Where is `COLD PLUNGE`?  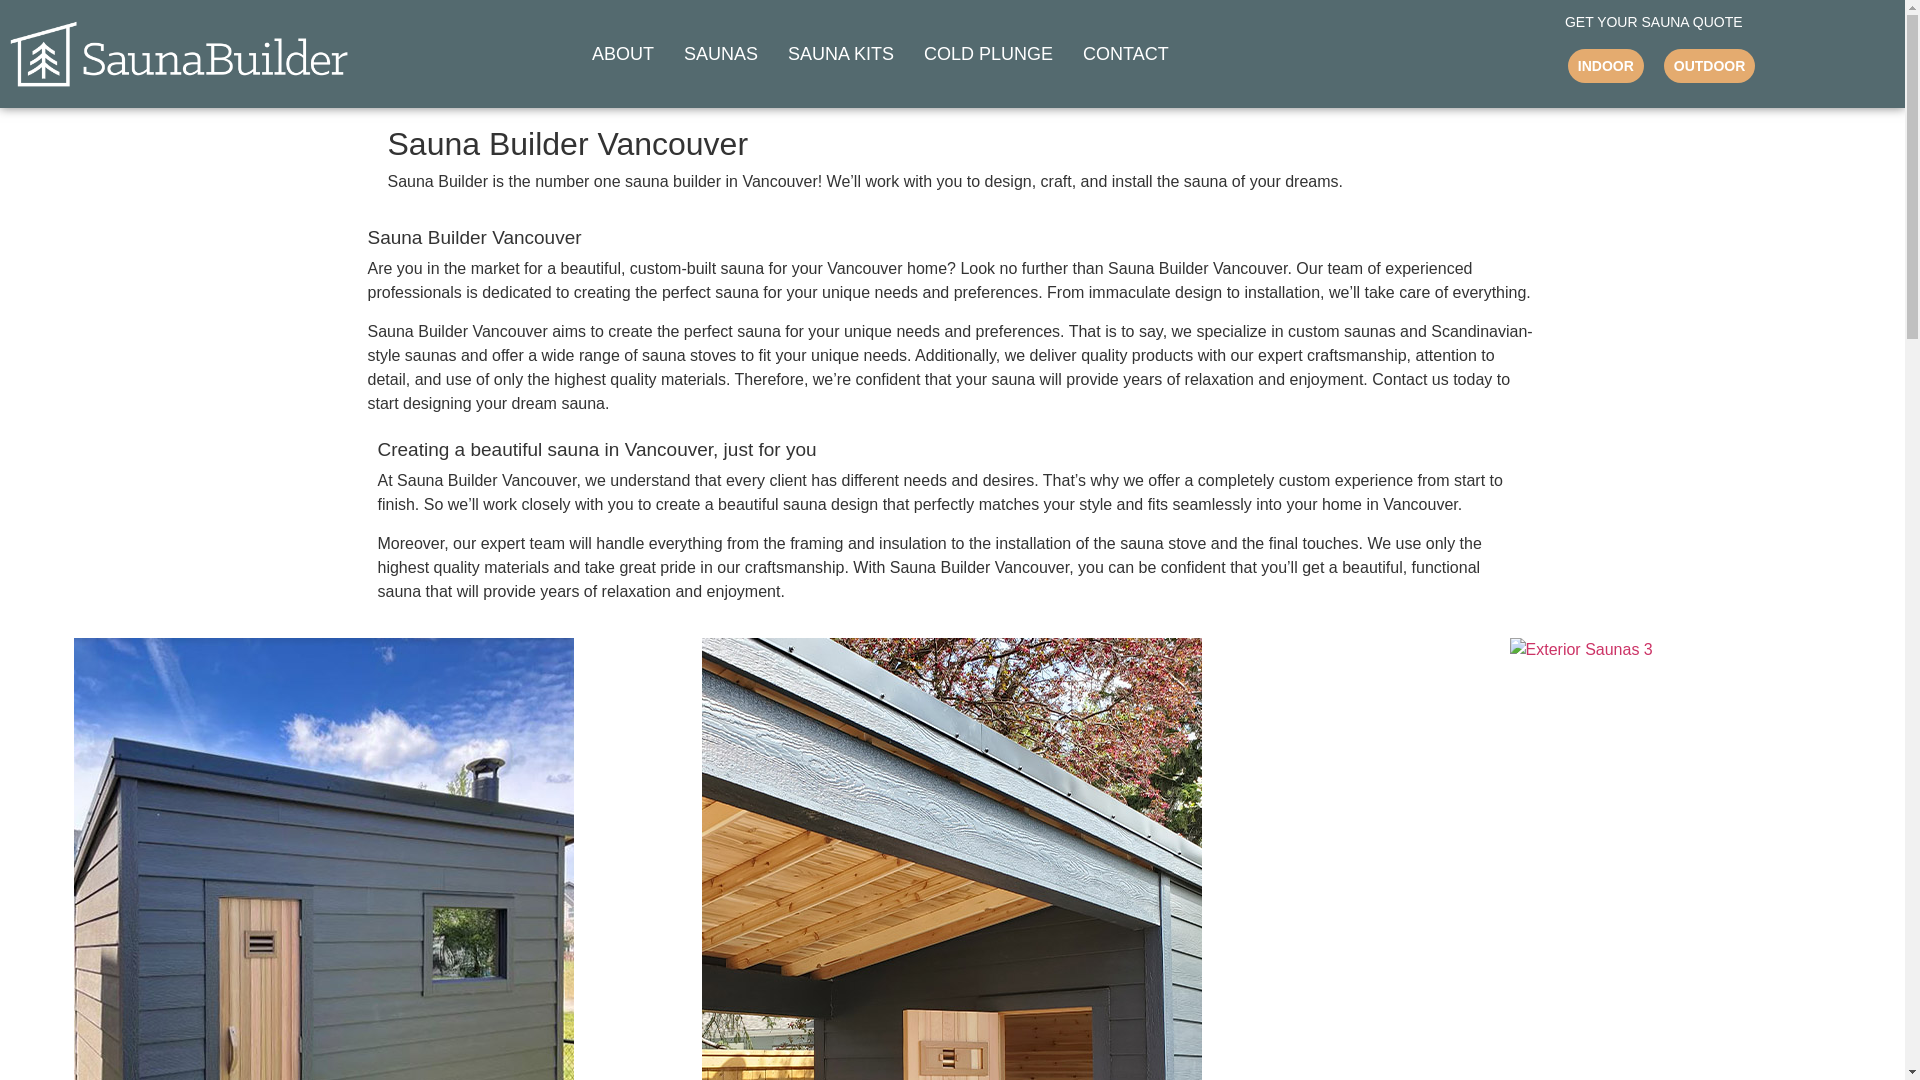
COLD PLUNGE is located at coordinates (988, 54).